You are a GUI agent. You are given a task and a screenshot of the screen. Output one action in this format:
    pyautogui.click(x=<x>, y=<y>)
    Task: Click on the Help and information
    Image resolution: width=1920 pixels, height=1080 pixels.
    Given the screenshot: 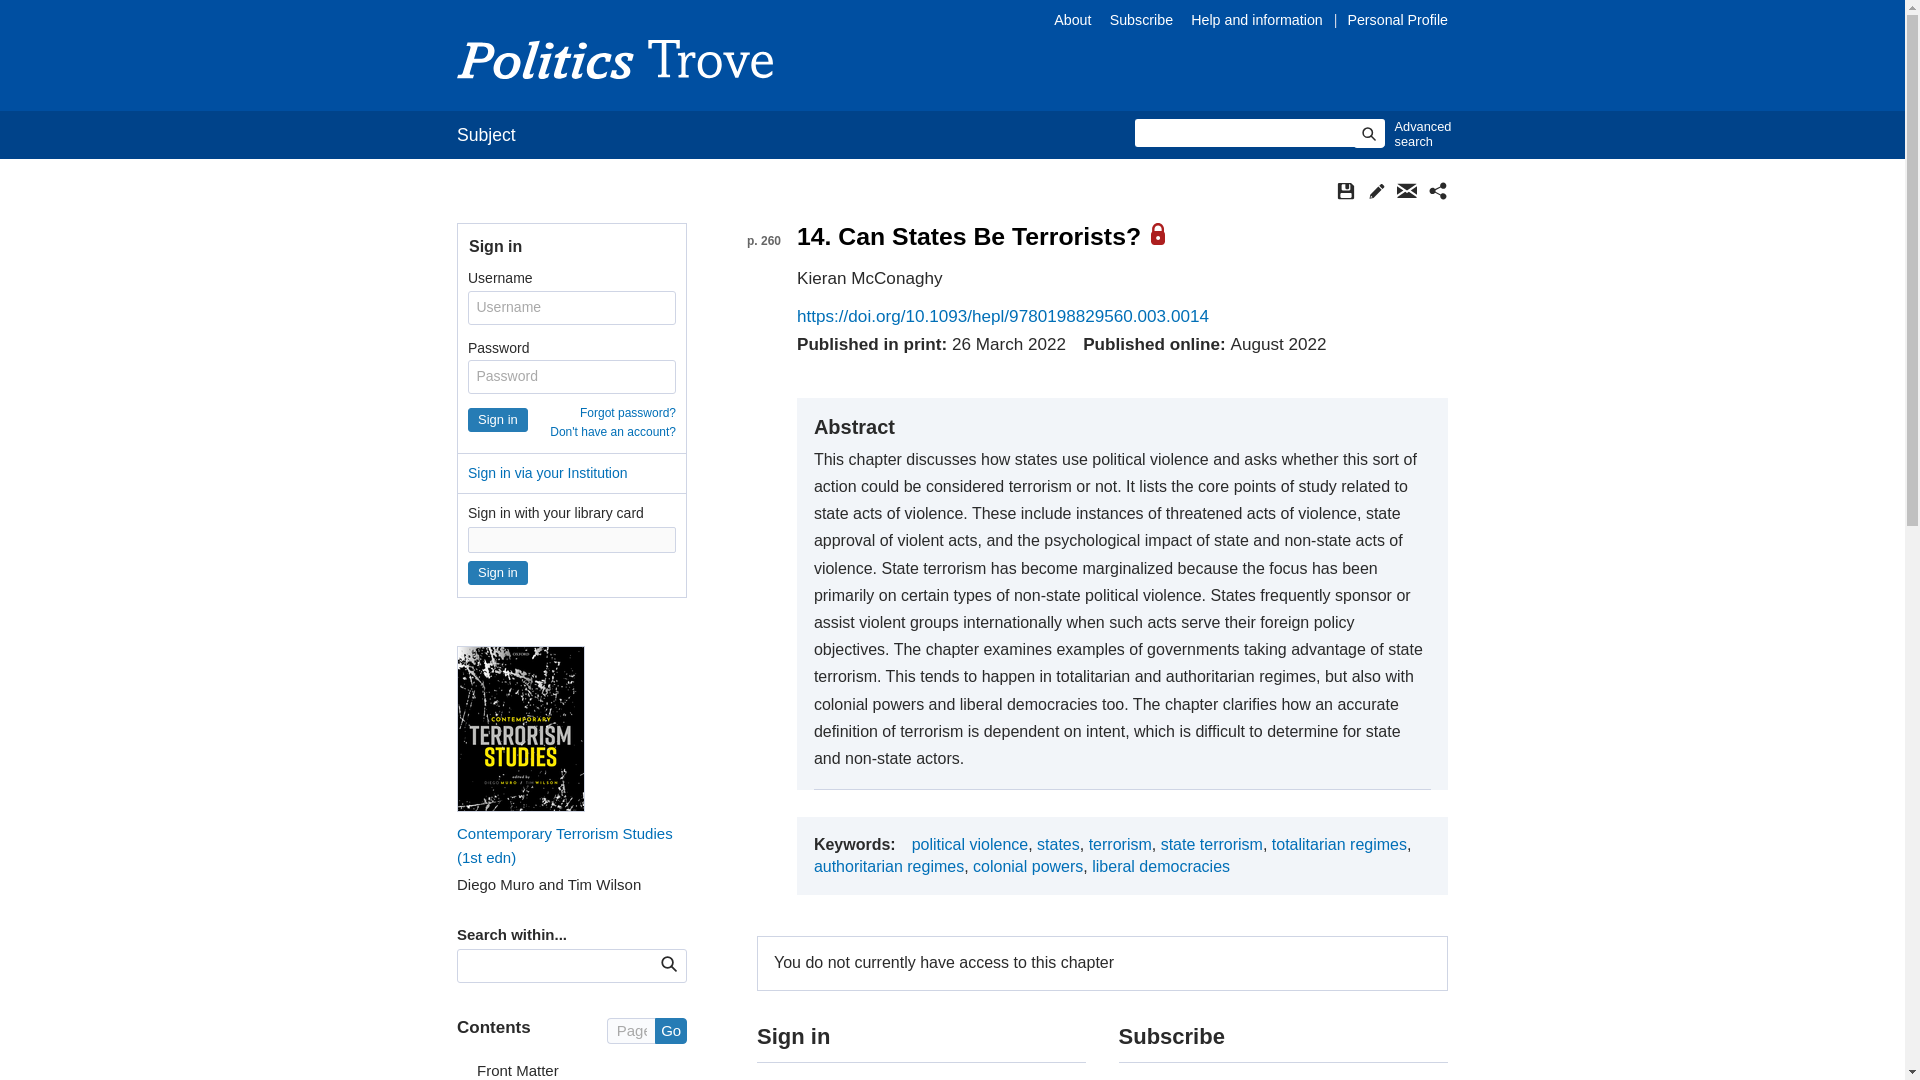 What is the action you would take?
    pyautogui.click(x=1258, y=20)
    